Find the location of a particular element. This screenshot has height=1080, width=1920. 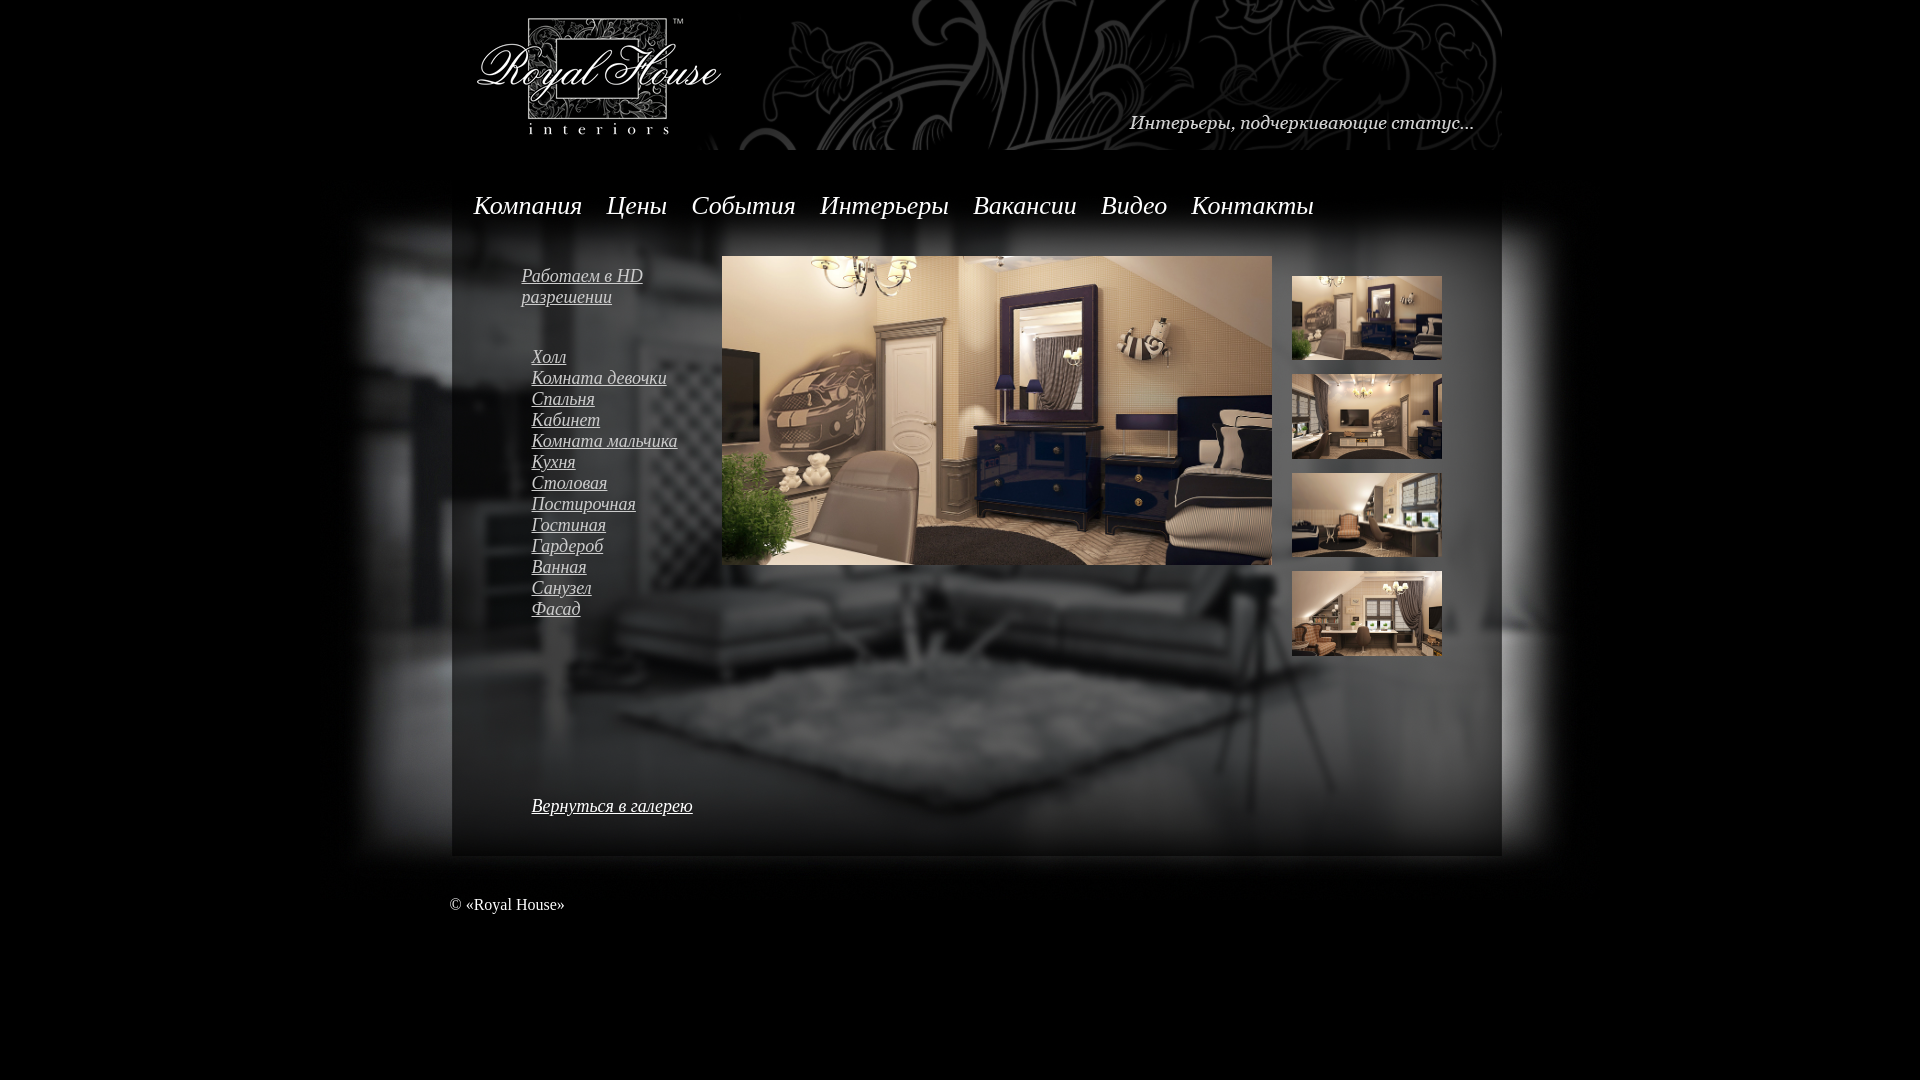

. is located at coordinates (852, 574).